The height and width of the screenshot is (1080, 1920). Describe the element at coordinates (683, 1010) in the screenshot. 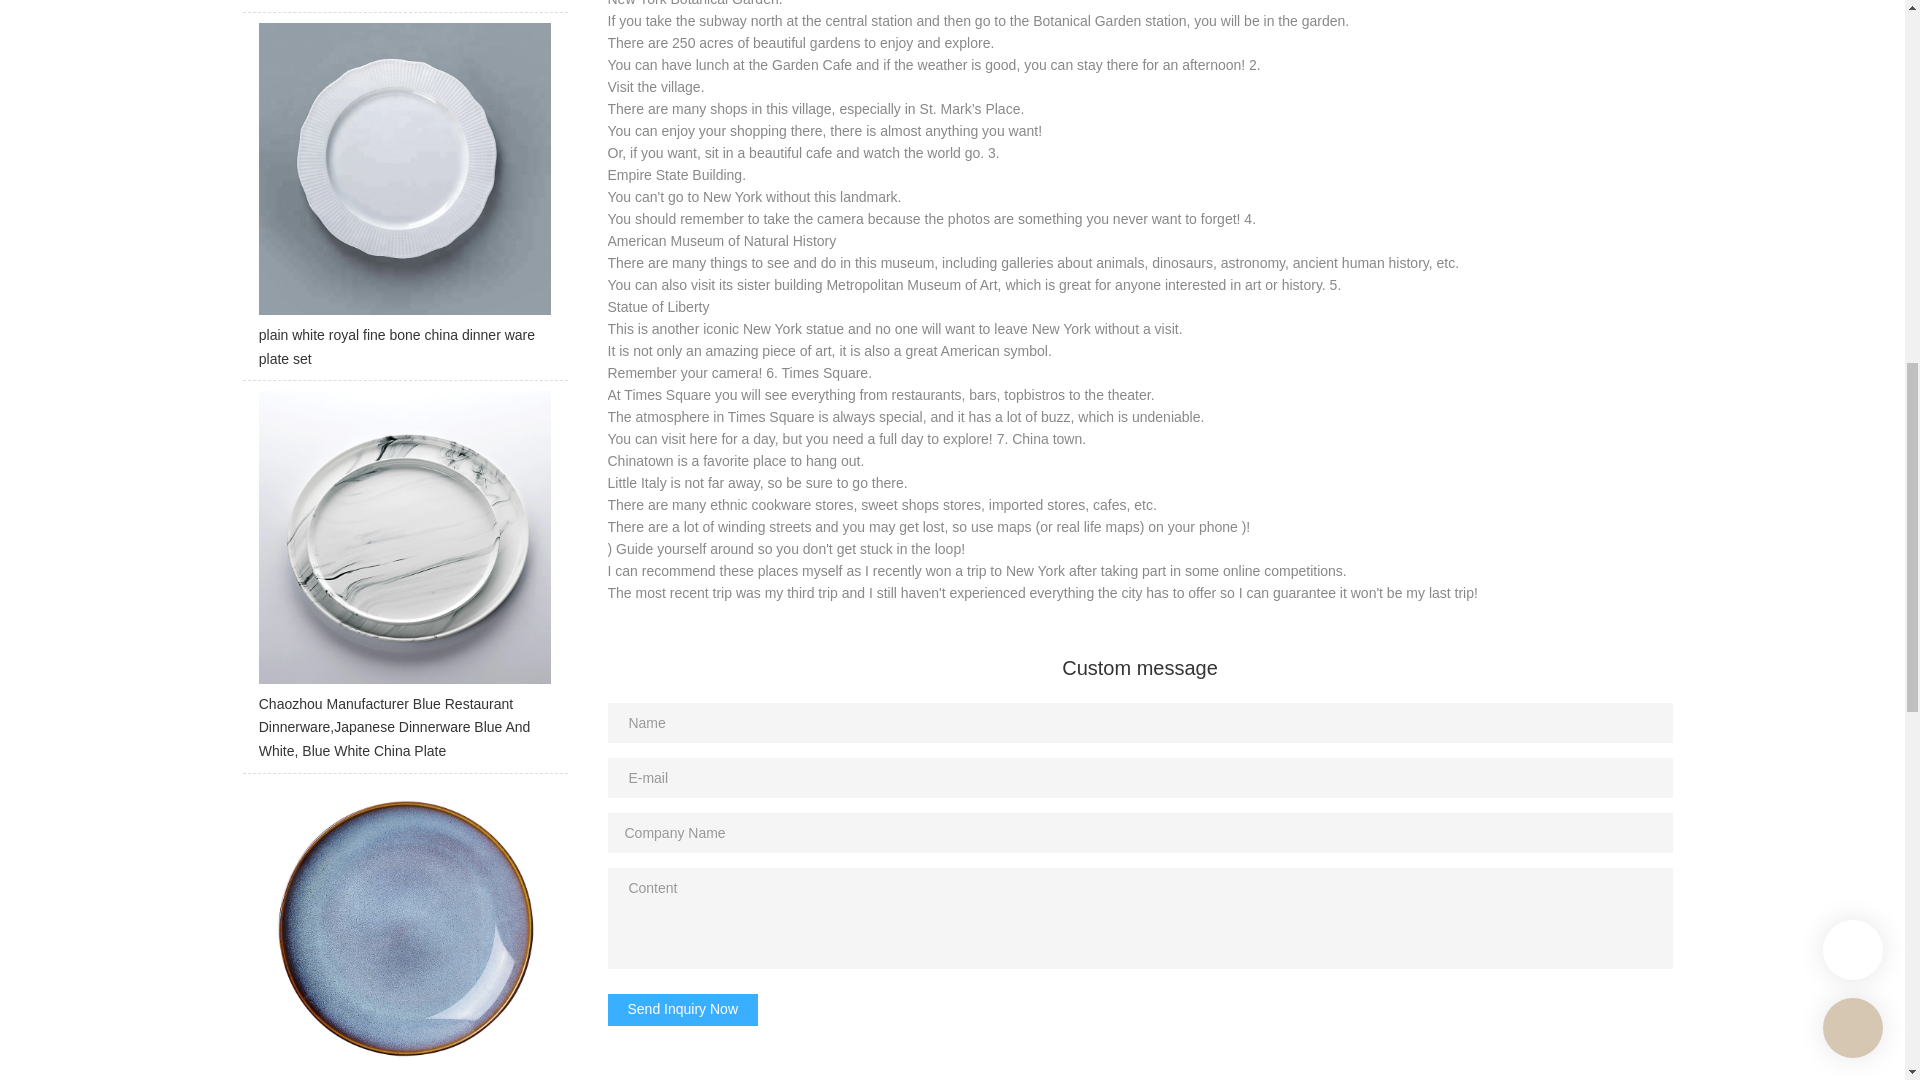

I see `Send Inquiry Now` at that location.